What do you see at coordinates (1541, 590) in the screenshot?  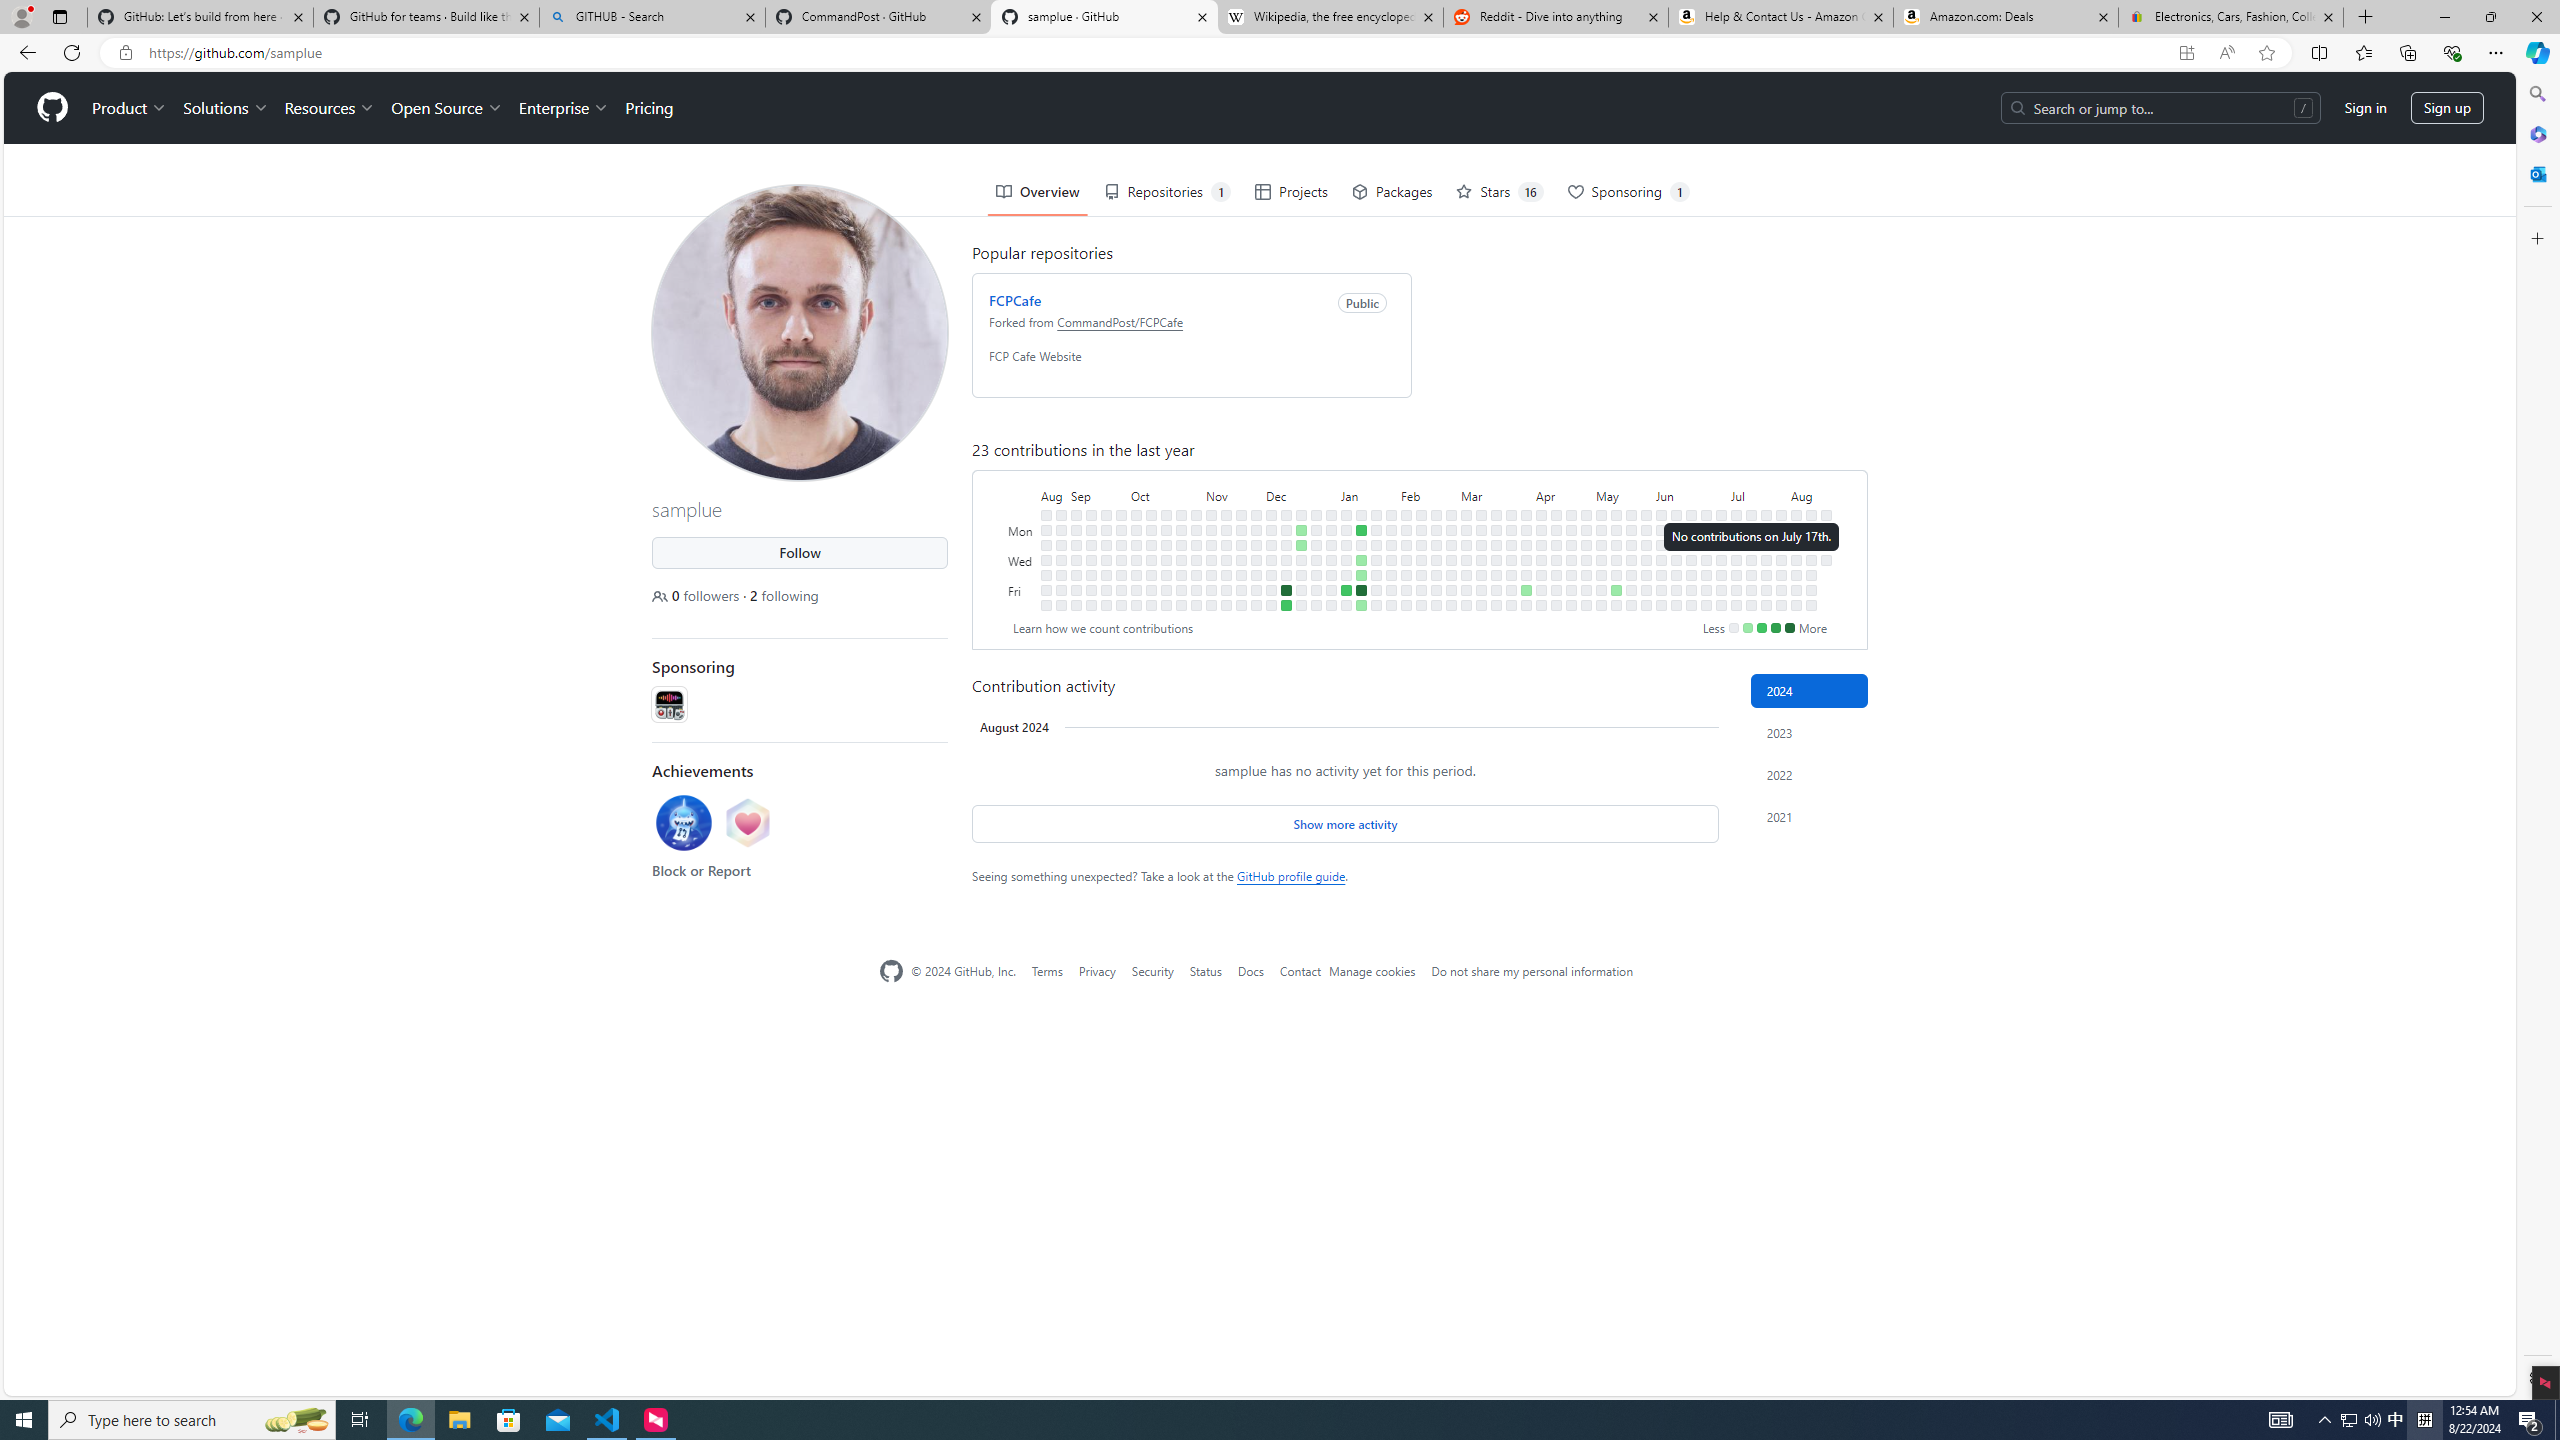 I see `No contributions on April 12th.` at bounding box center [1541, 590].